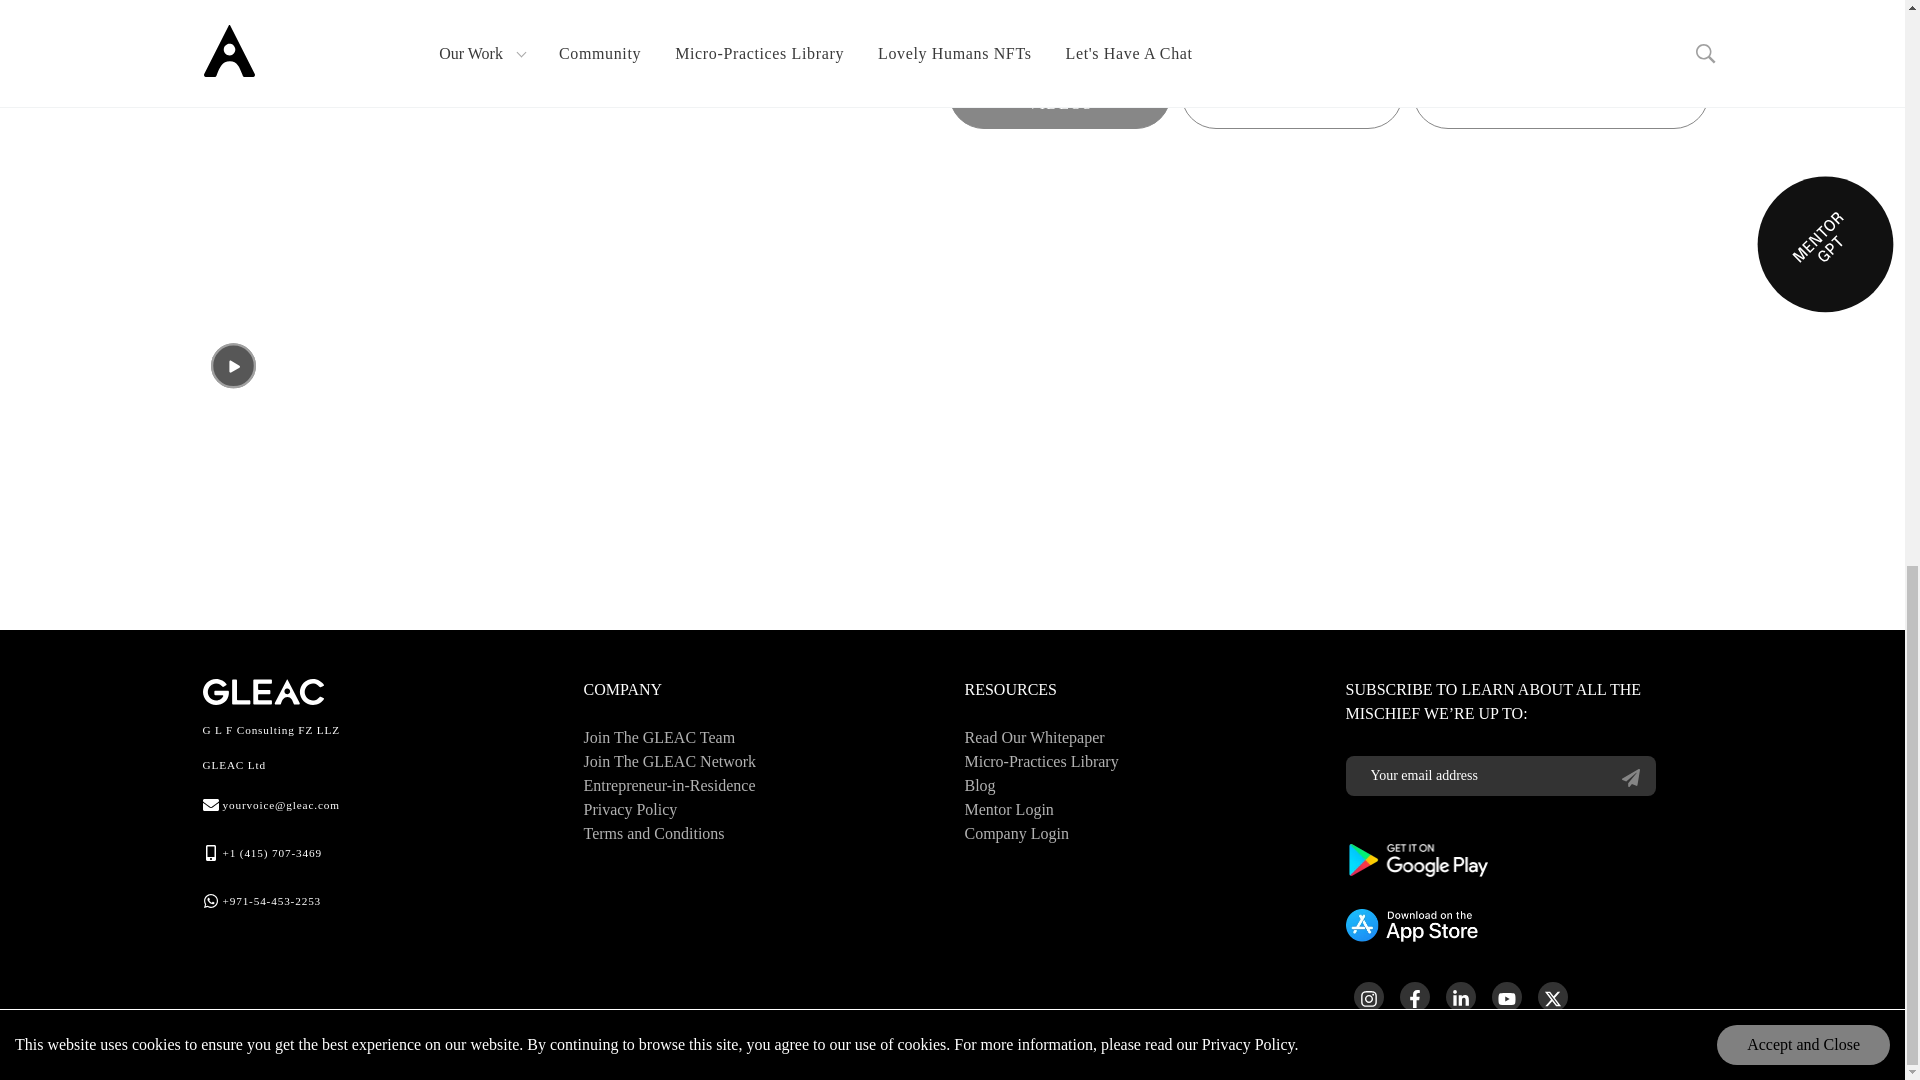  What do you see at coordinates (1560, 94) in the screenshot?
I see `LESSONS FROM MENTOR` at bounding box center [1560, 94].